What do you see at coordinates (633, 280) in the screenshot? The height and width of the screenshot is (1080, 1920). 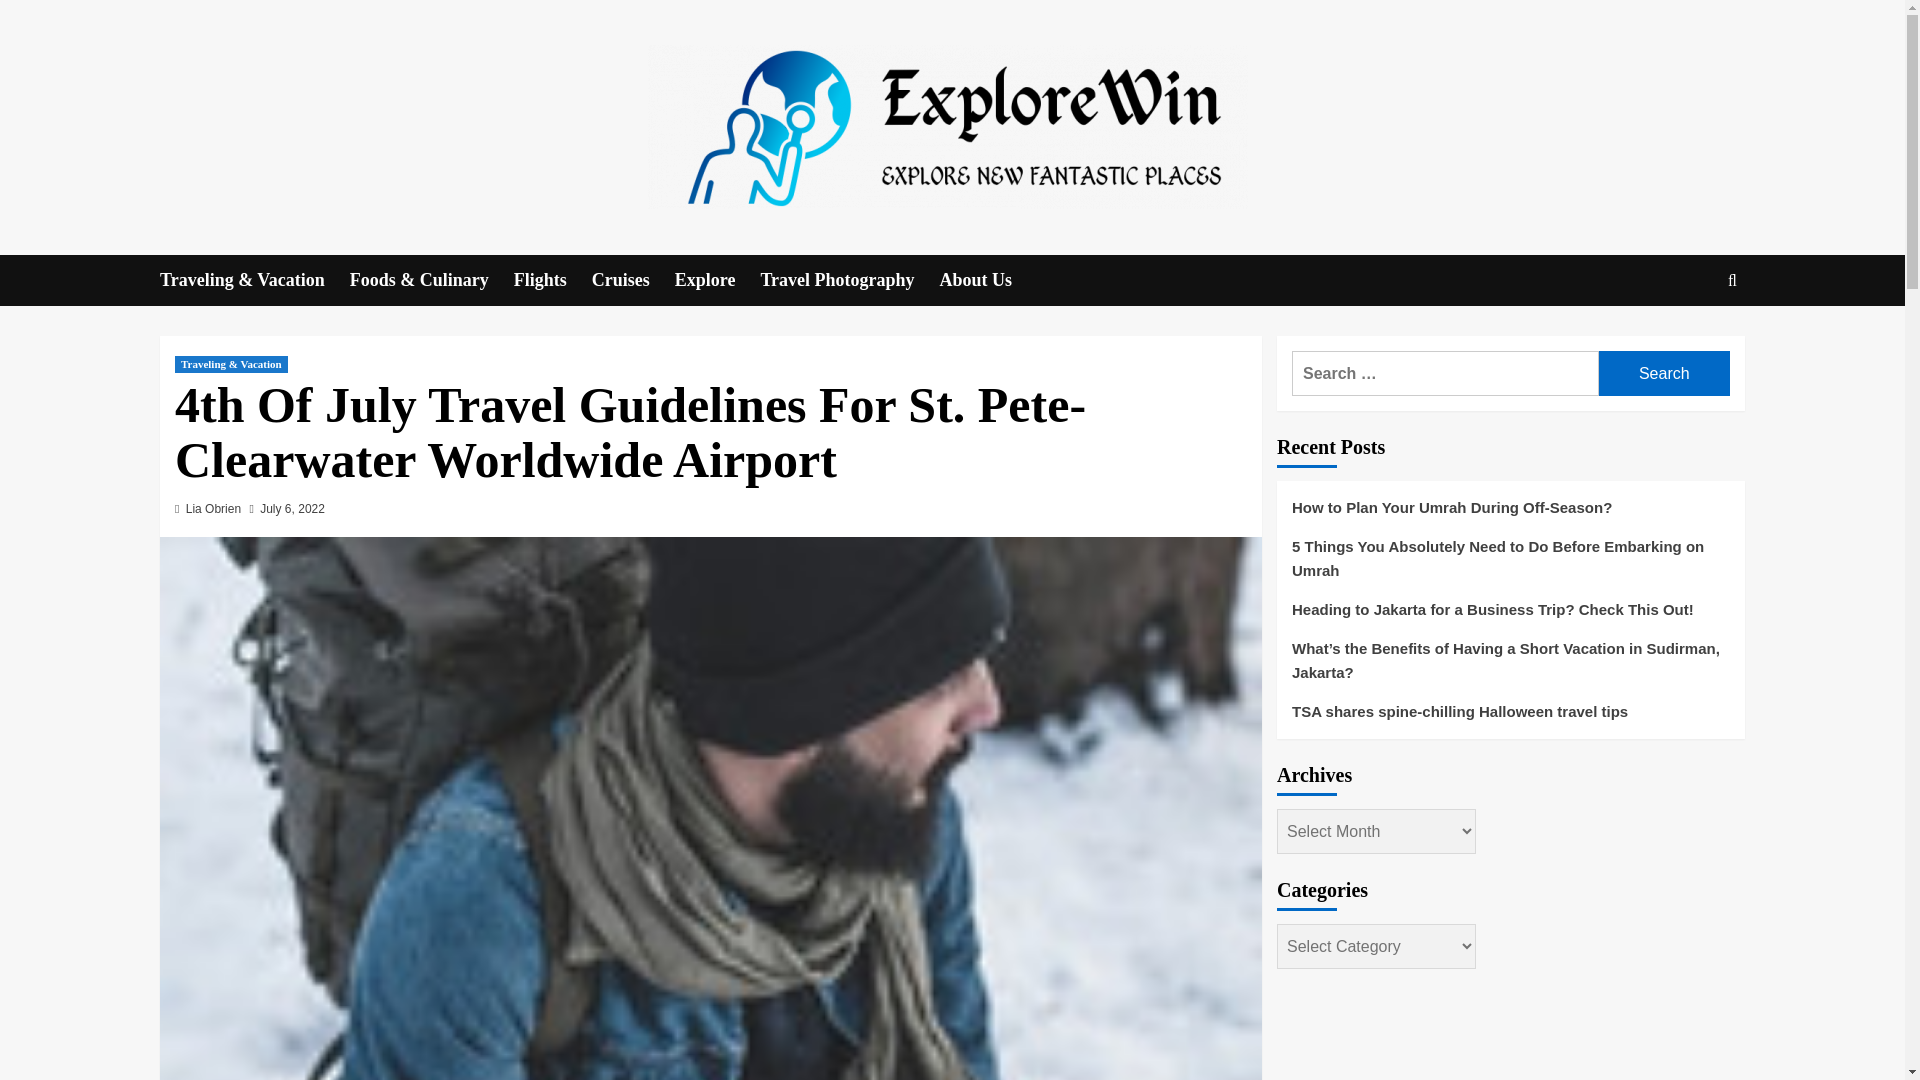 I see `Cruises` at bounding box center [633, 280].